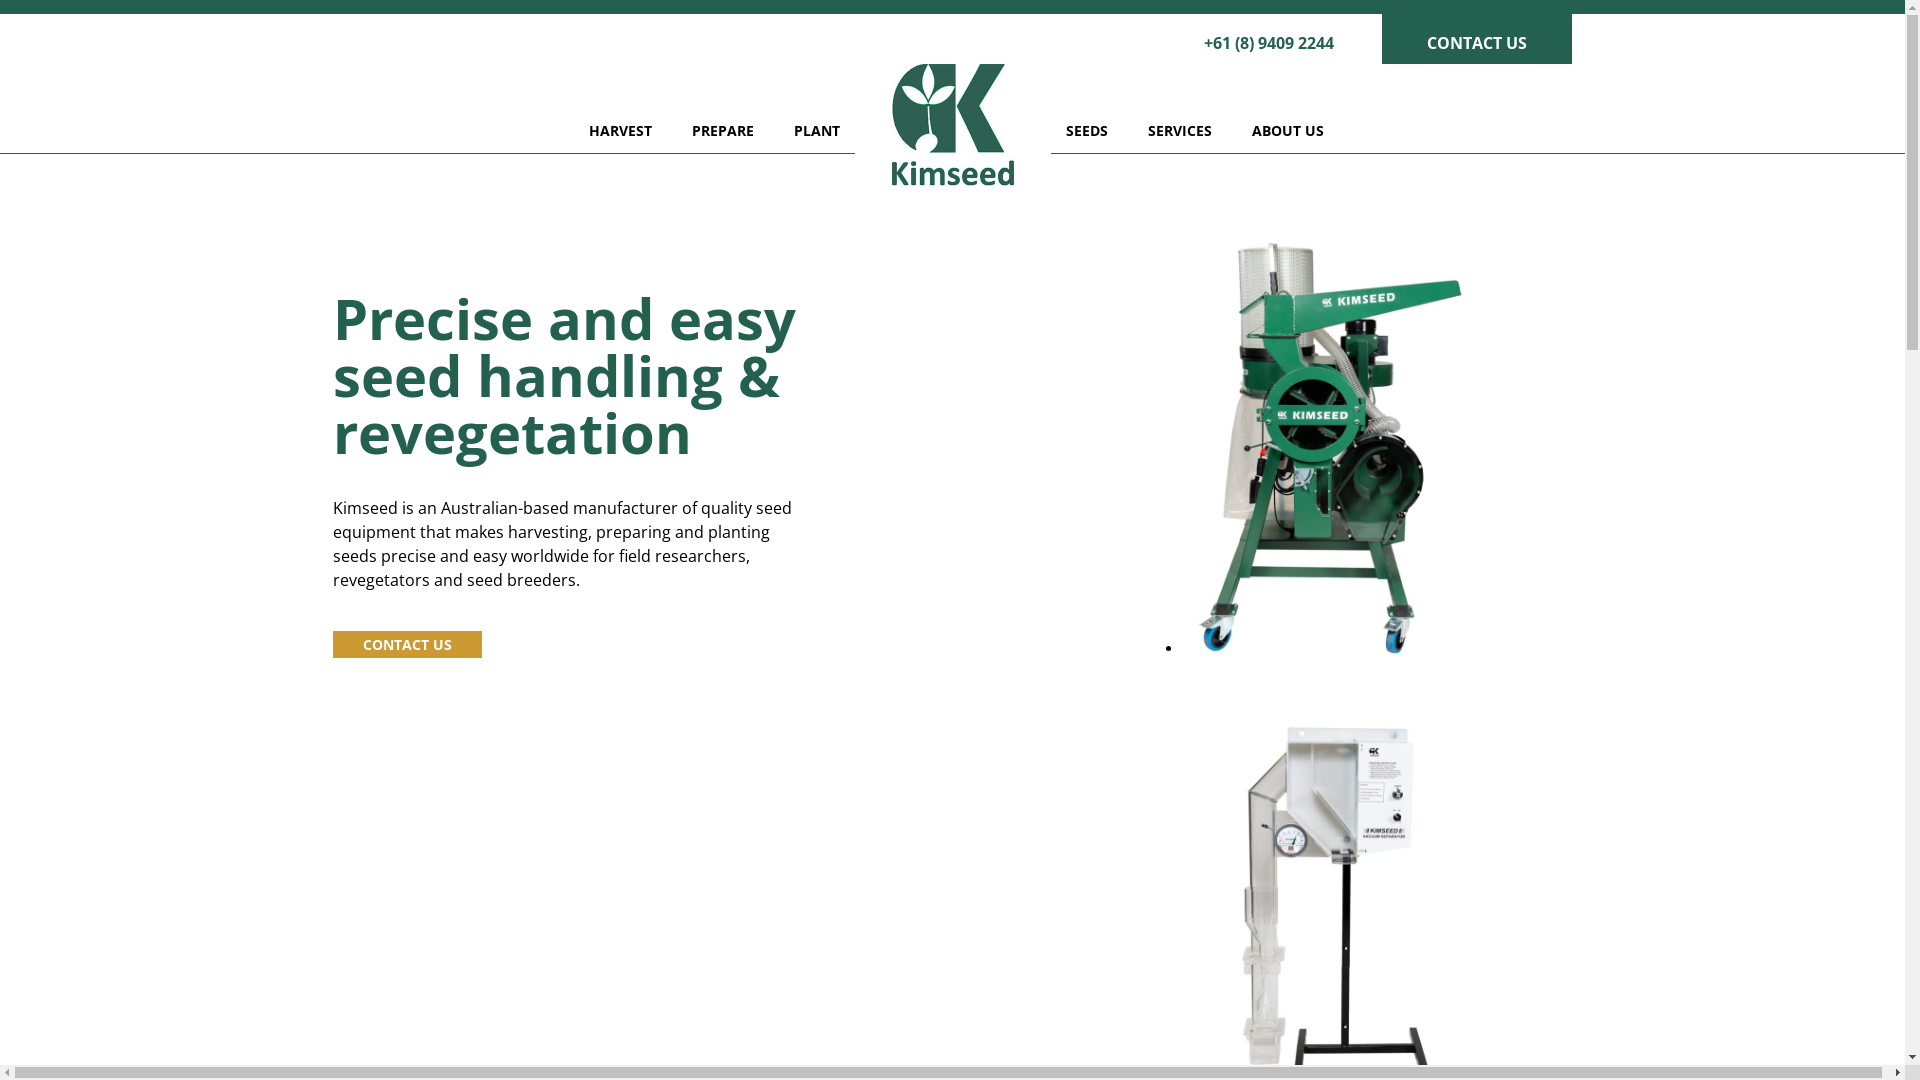  I want to click on CONTACT US, so click(406, 644).